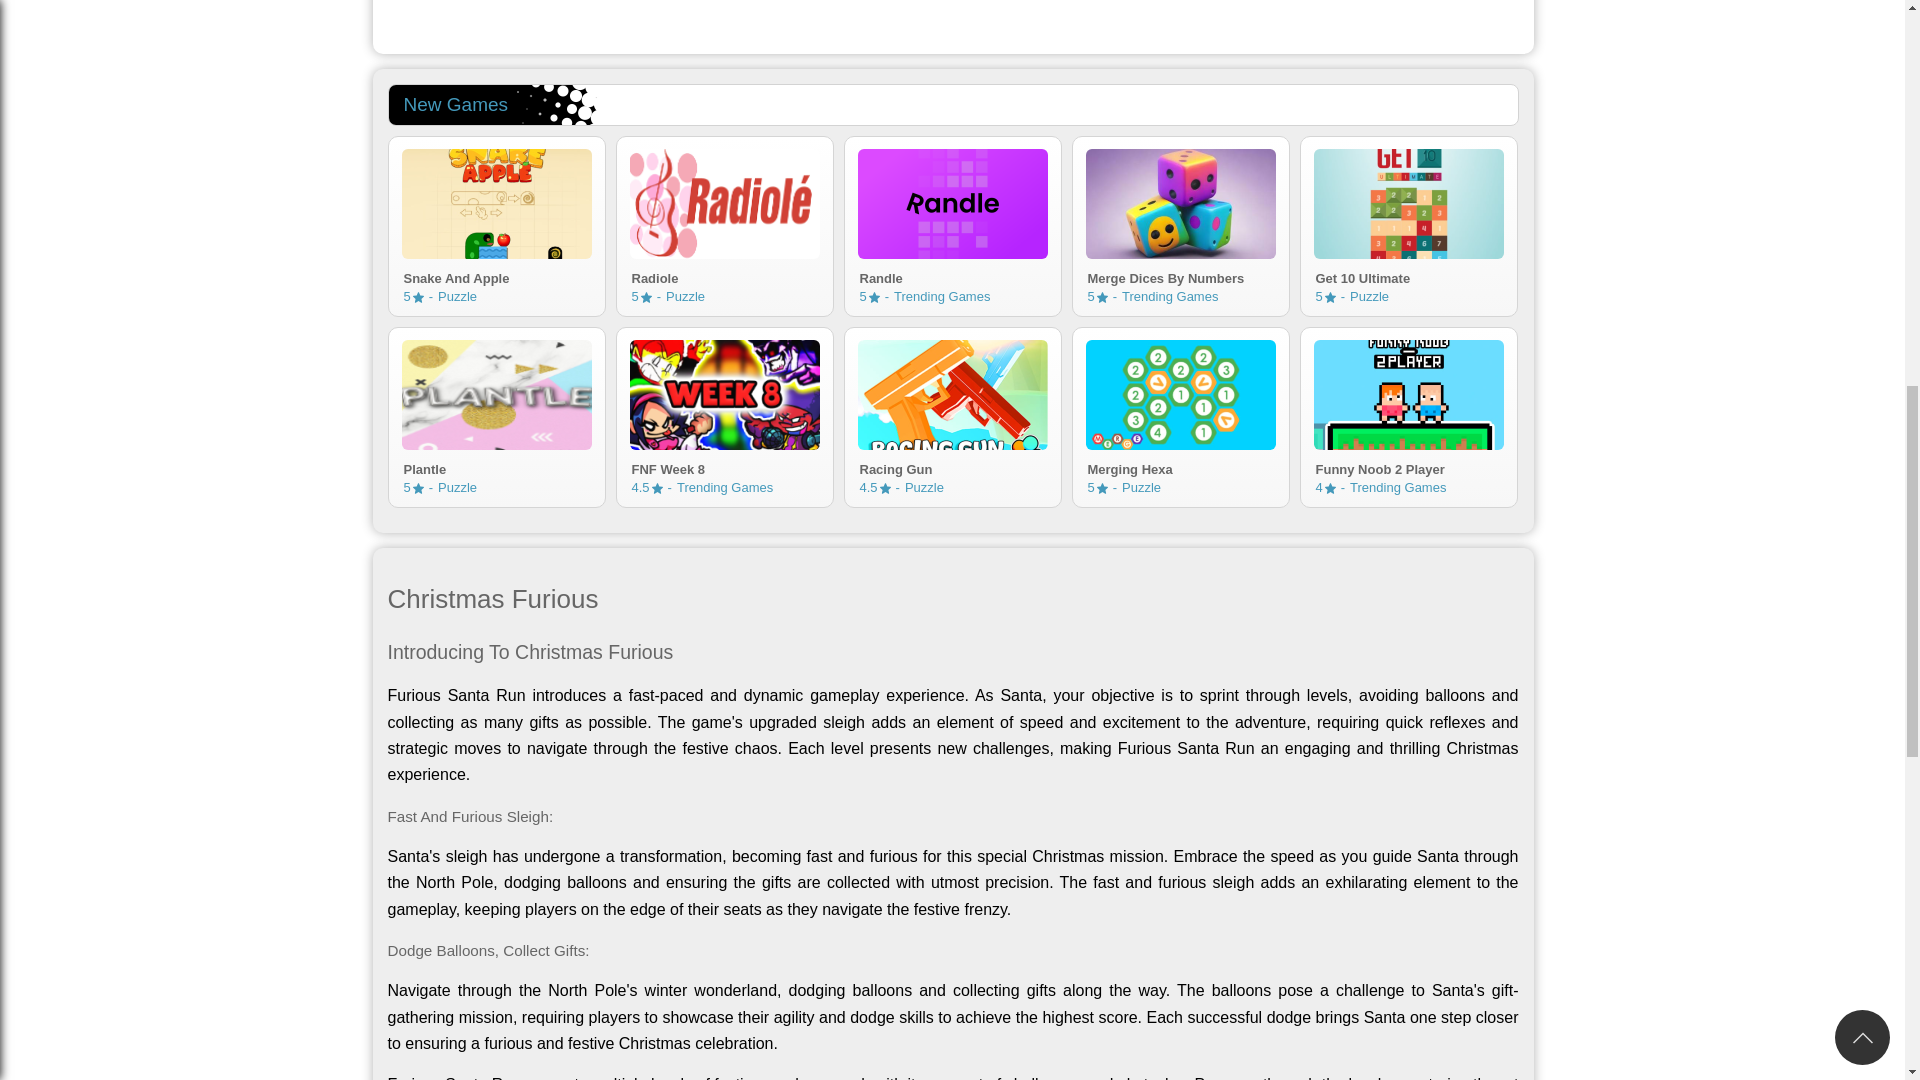 This screenshot has height=1080, width=1920. Describe the element at coordinates (418, 297) in the screenshot. I see `numrate` at that location.